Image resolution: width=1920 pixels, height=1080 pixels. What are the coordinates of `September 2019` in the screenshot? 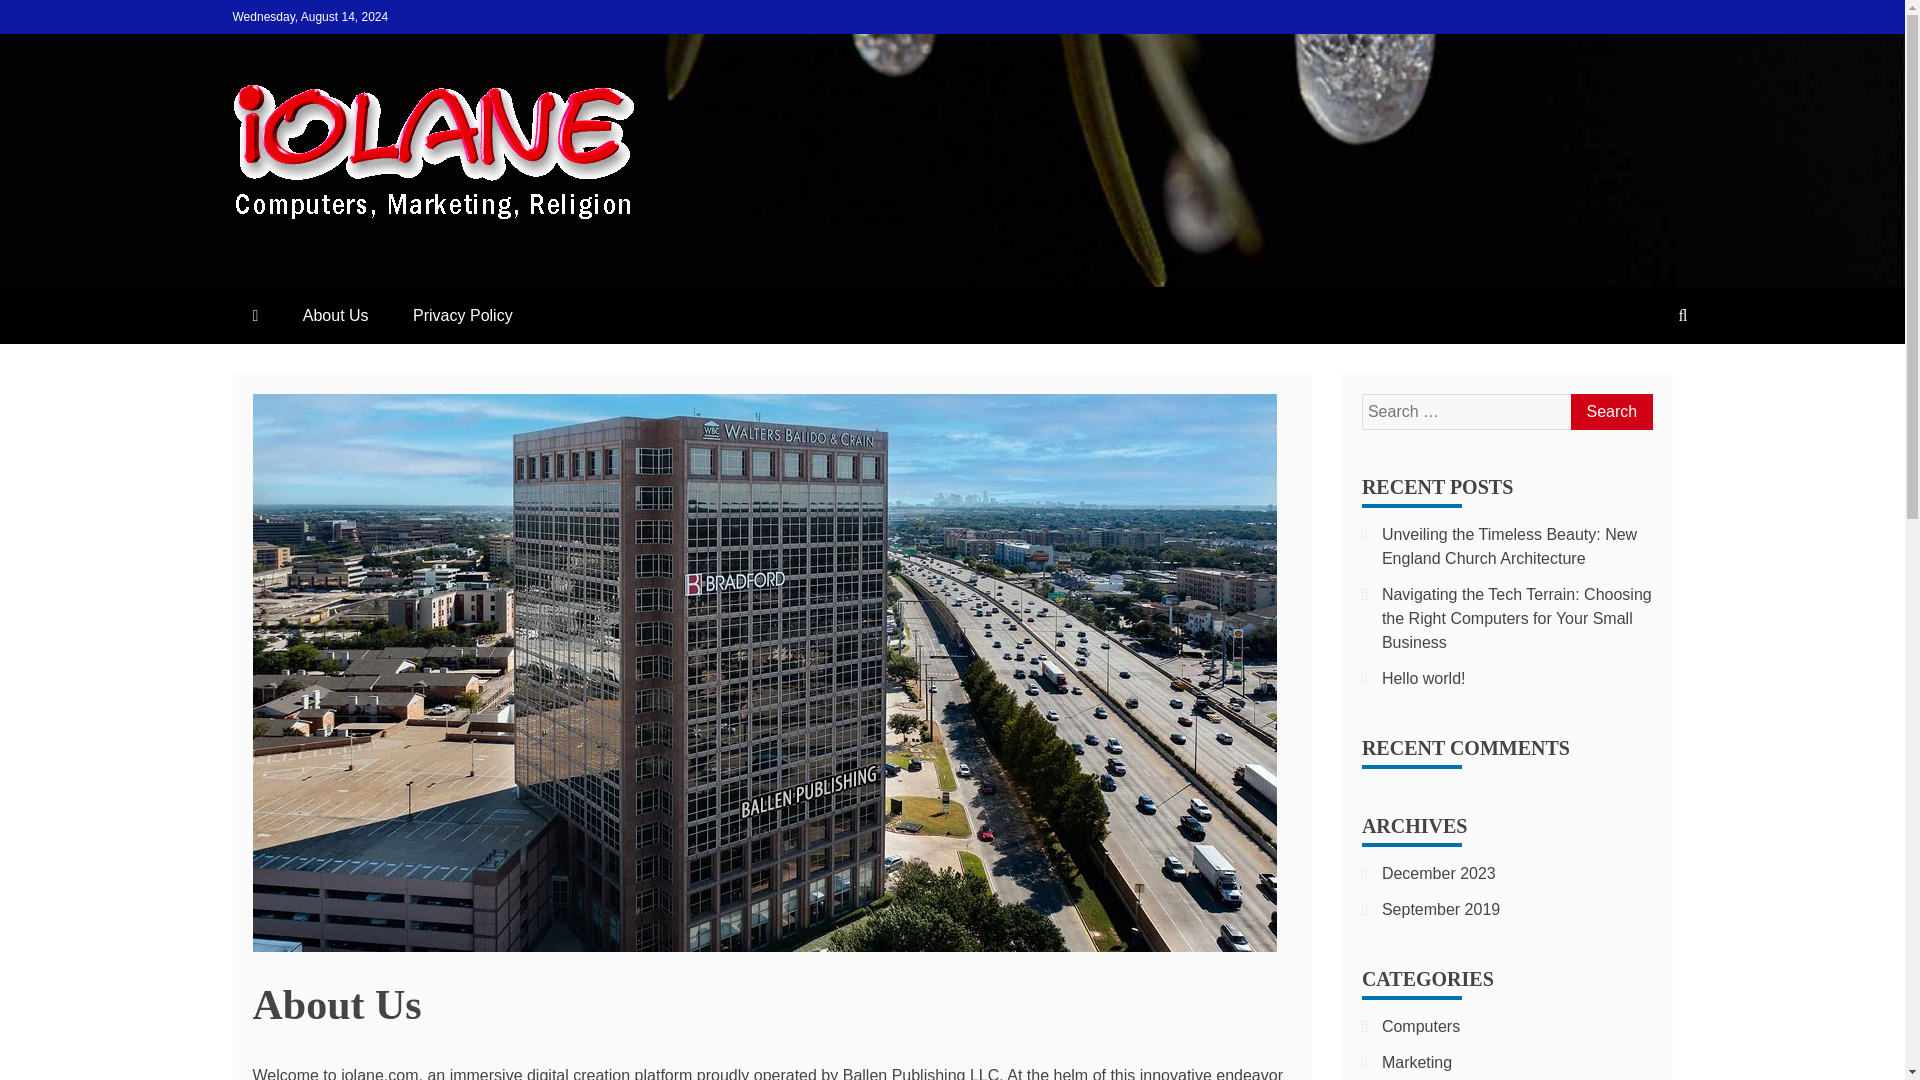 It's located at (1440, 909).